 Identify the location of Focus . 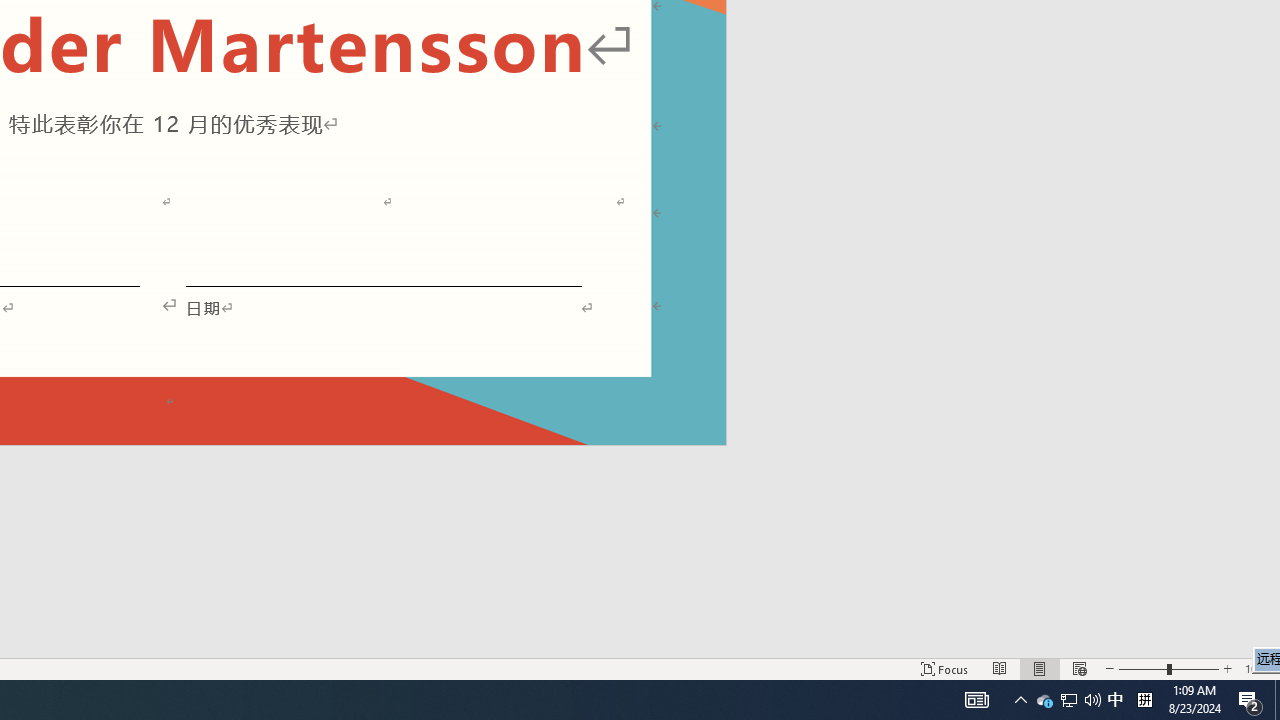
(944, 668).